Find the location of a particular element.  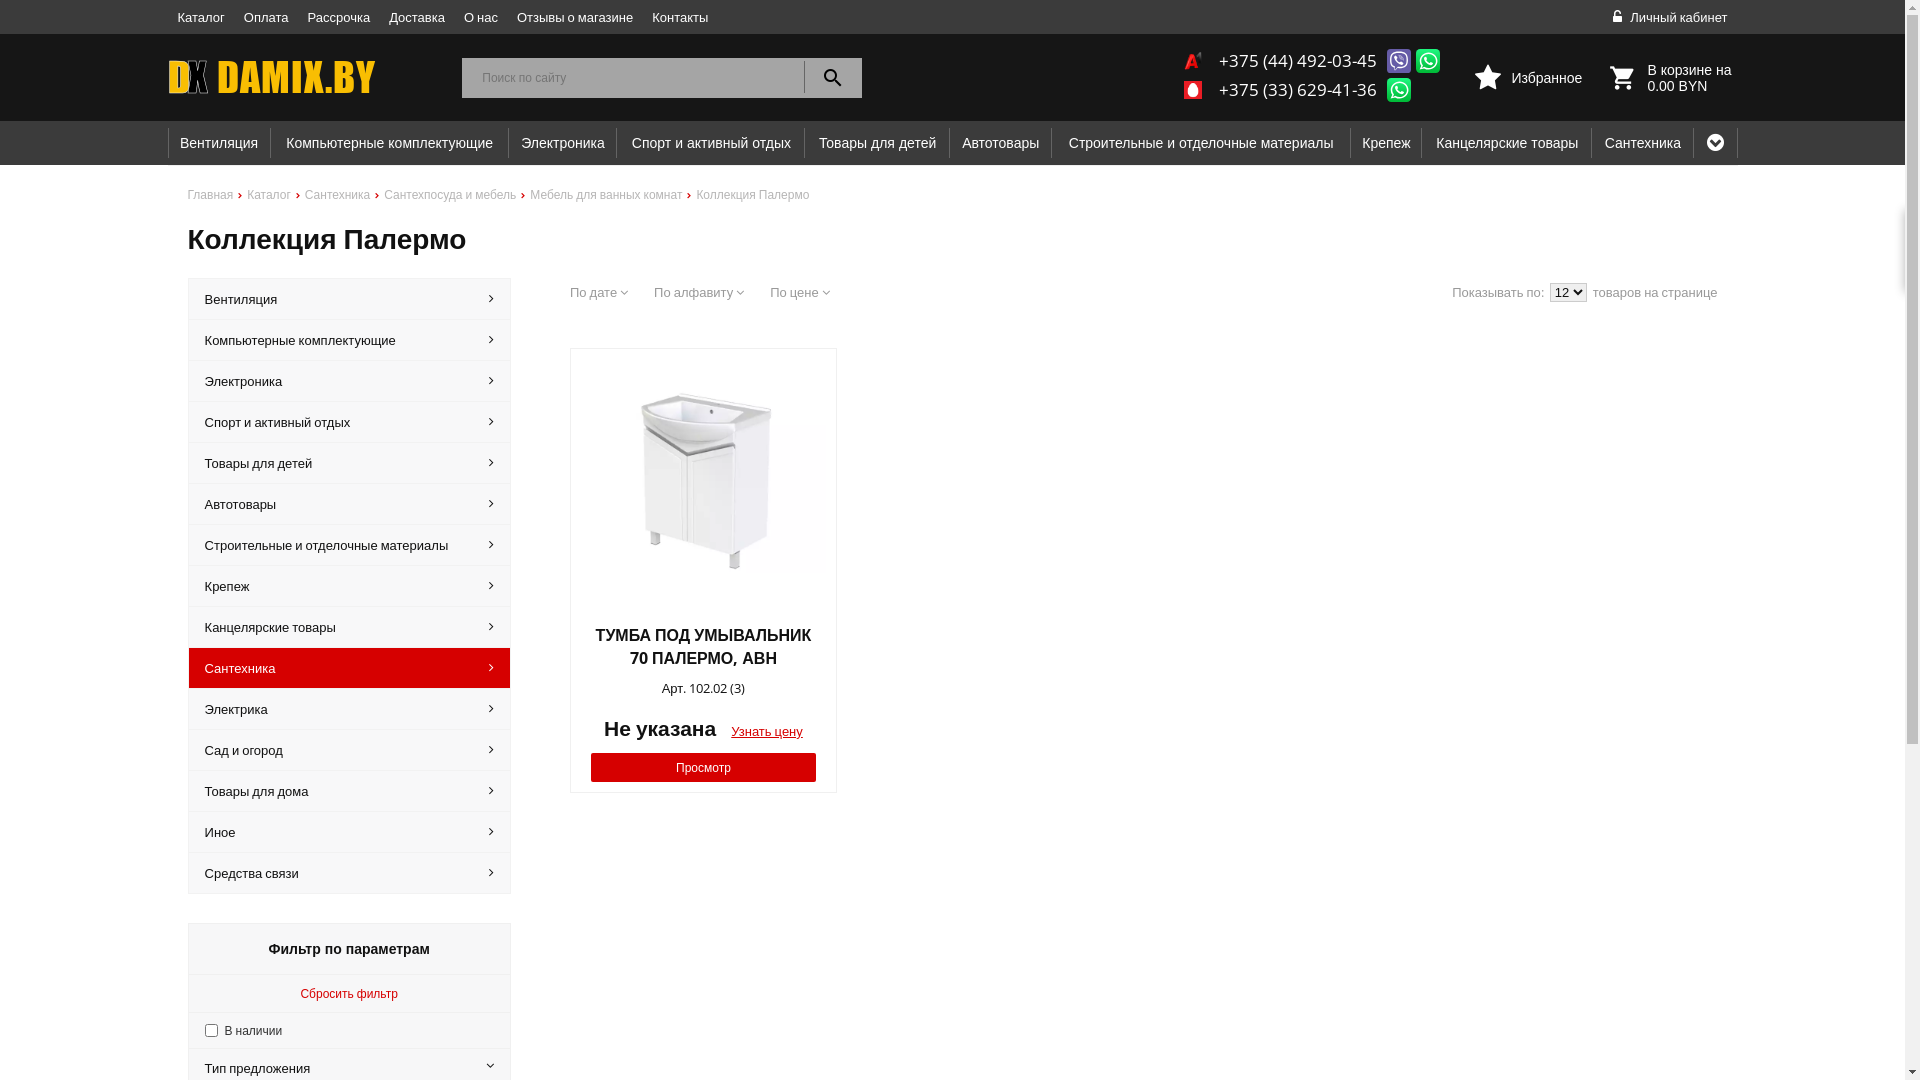

+375 (33) 629-41-36 is located at coordinates (1298, 90).